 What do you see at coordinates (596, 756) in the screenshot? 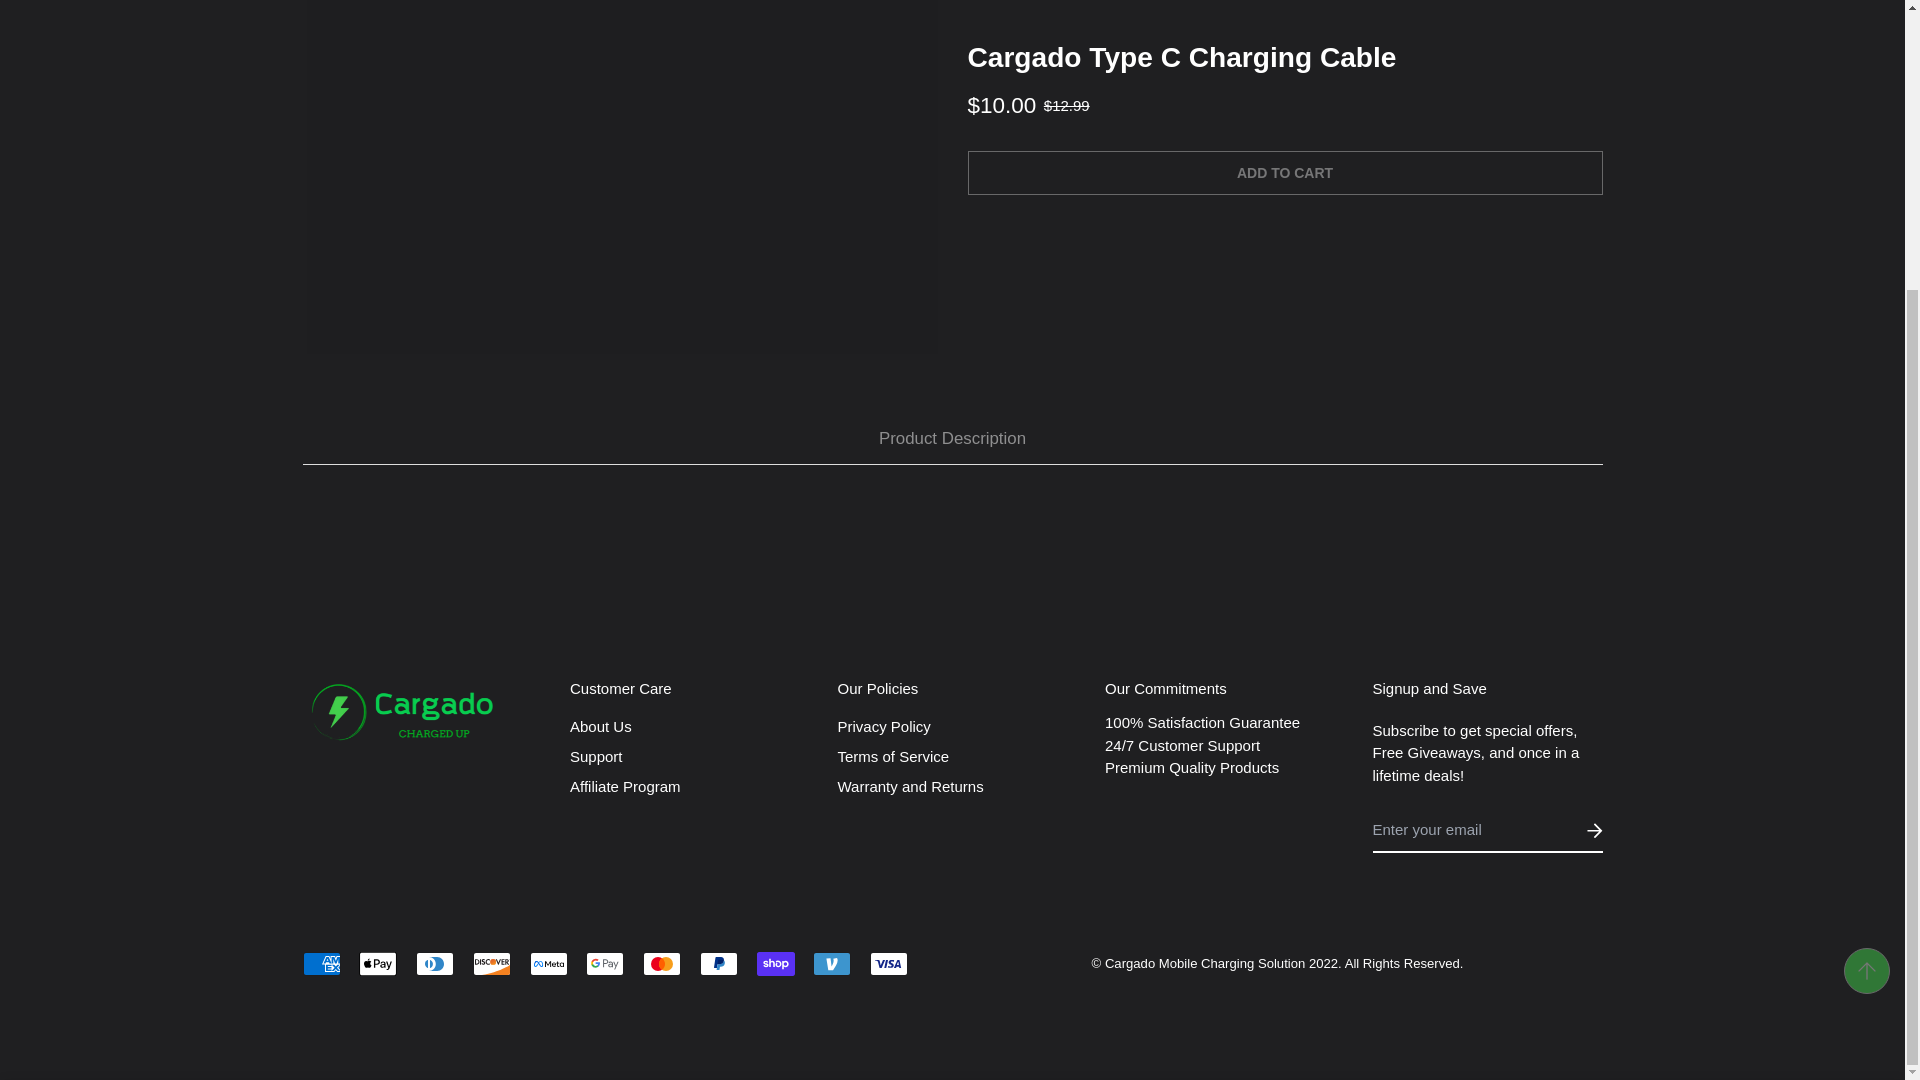
I see `Support` at bounding box center [596, 756].